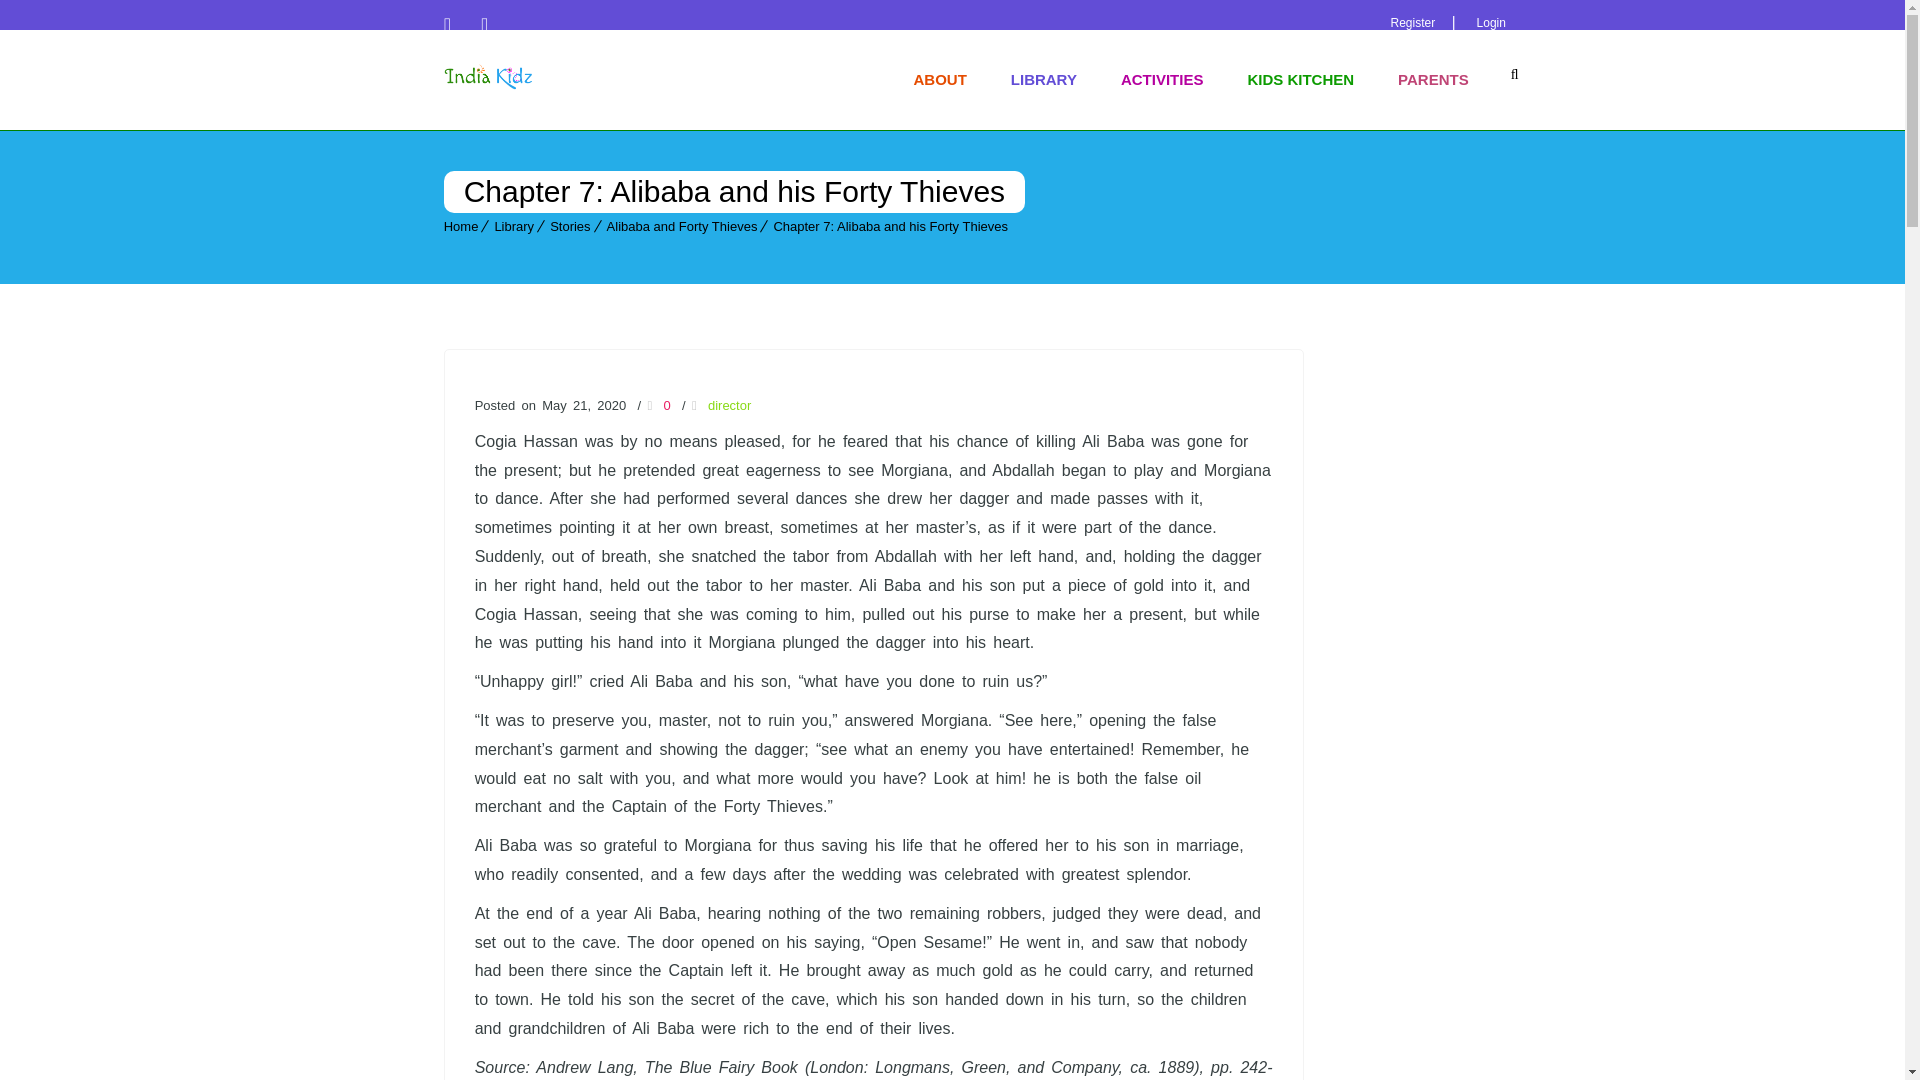  What do you see at coordinates (488, 75) in the screenshot?
I see `A complete portal for Indian Kids across the globe` at bounding box center [488, 75].